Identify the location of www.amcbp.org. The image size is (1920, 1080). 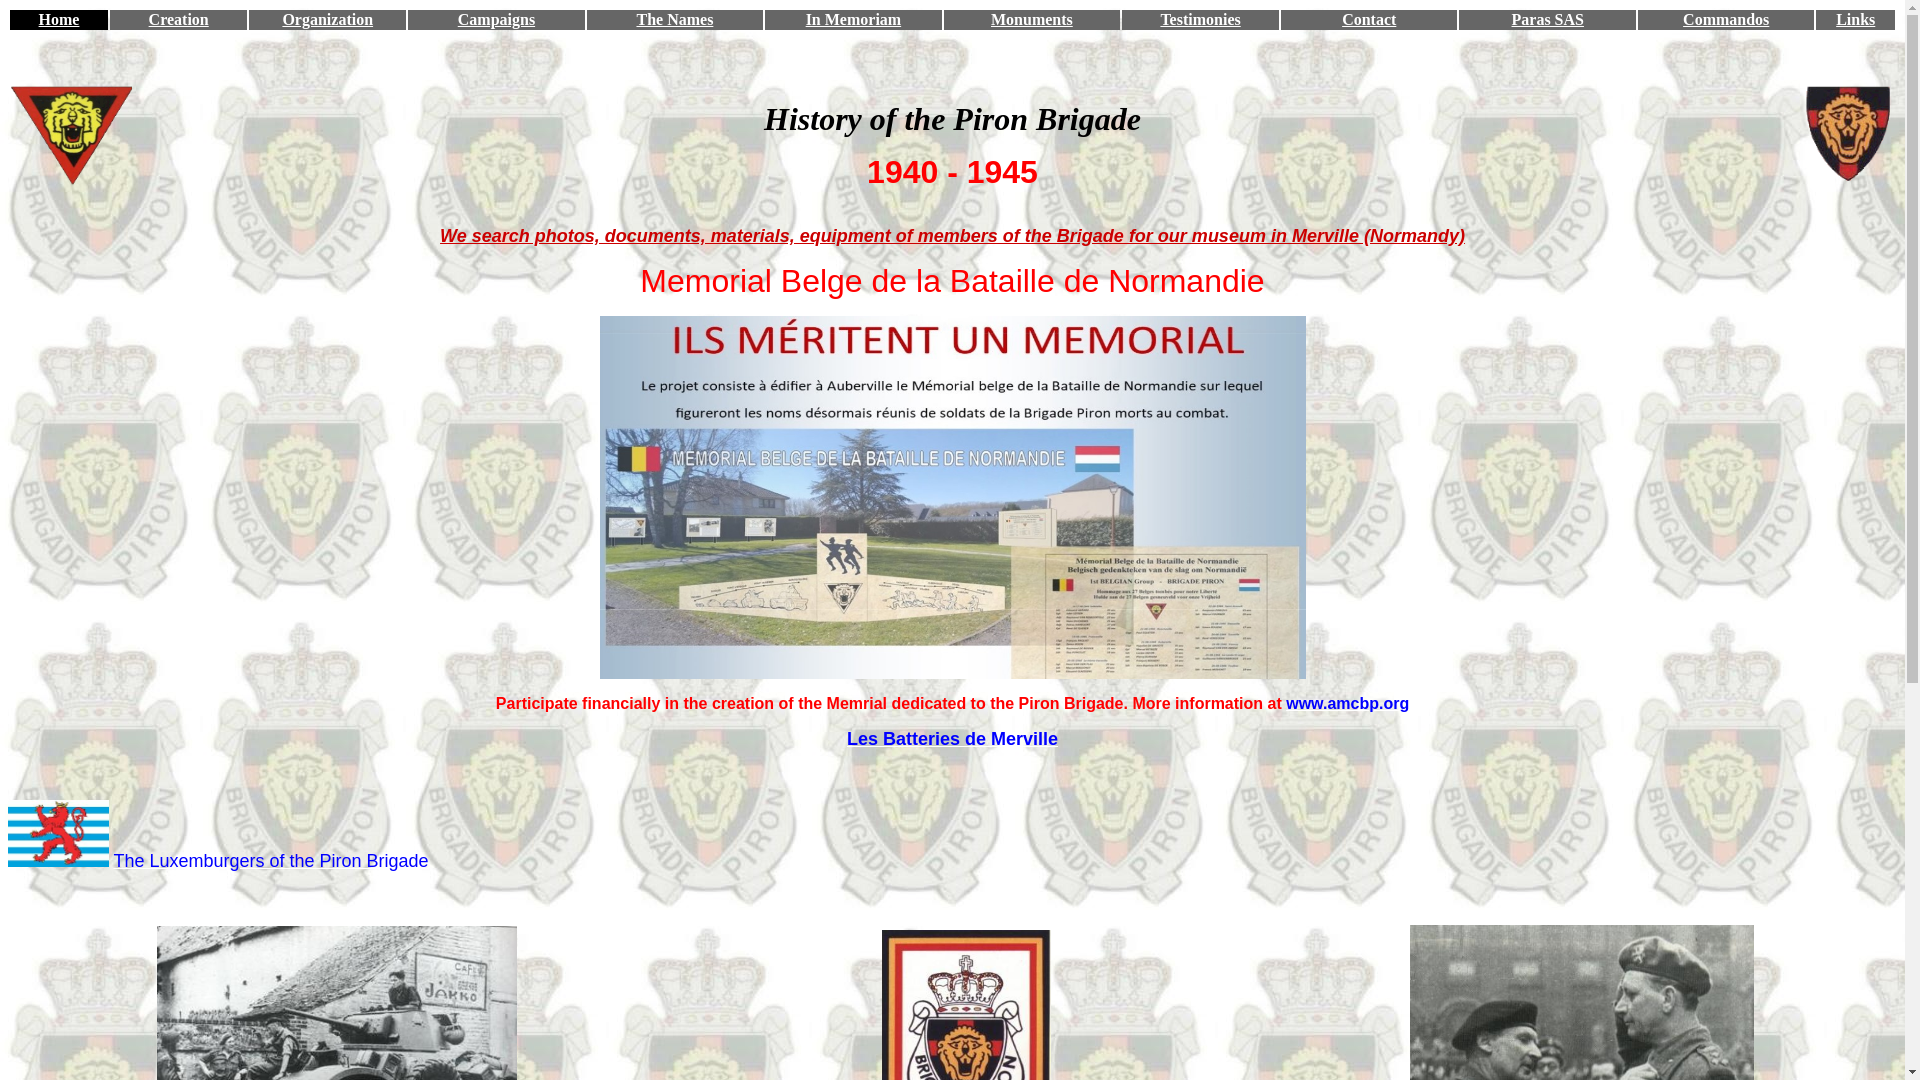
(1348, 704).